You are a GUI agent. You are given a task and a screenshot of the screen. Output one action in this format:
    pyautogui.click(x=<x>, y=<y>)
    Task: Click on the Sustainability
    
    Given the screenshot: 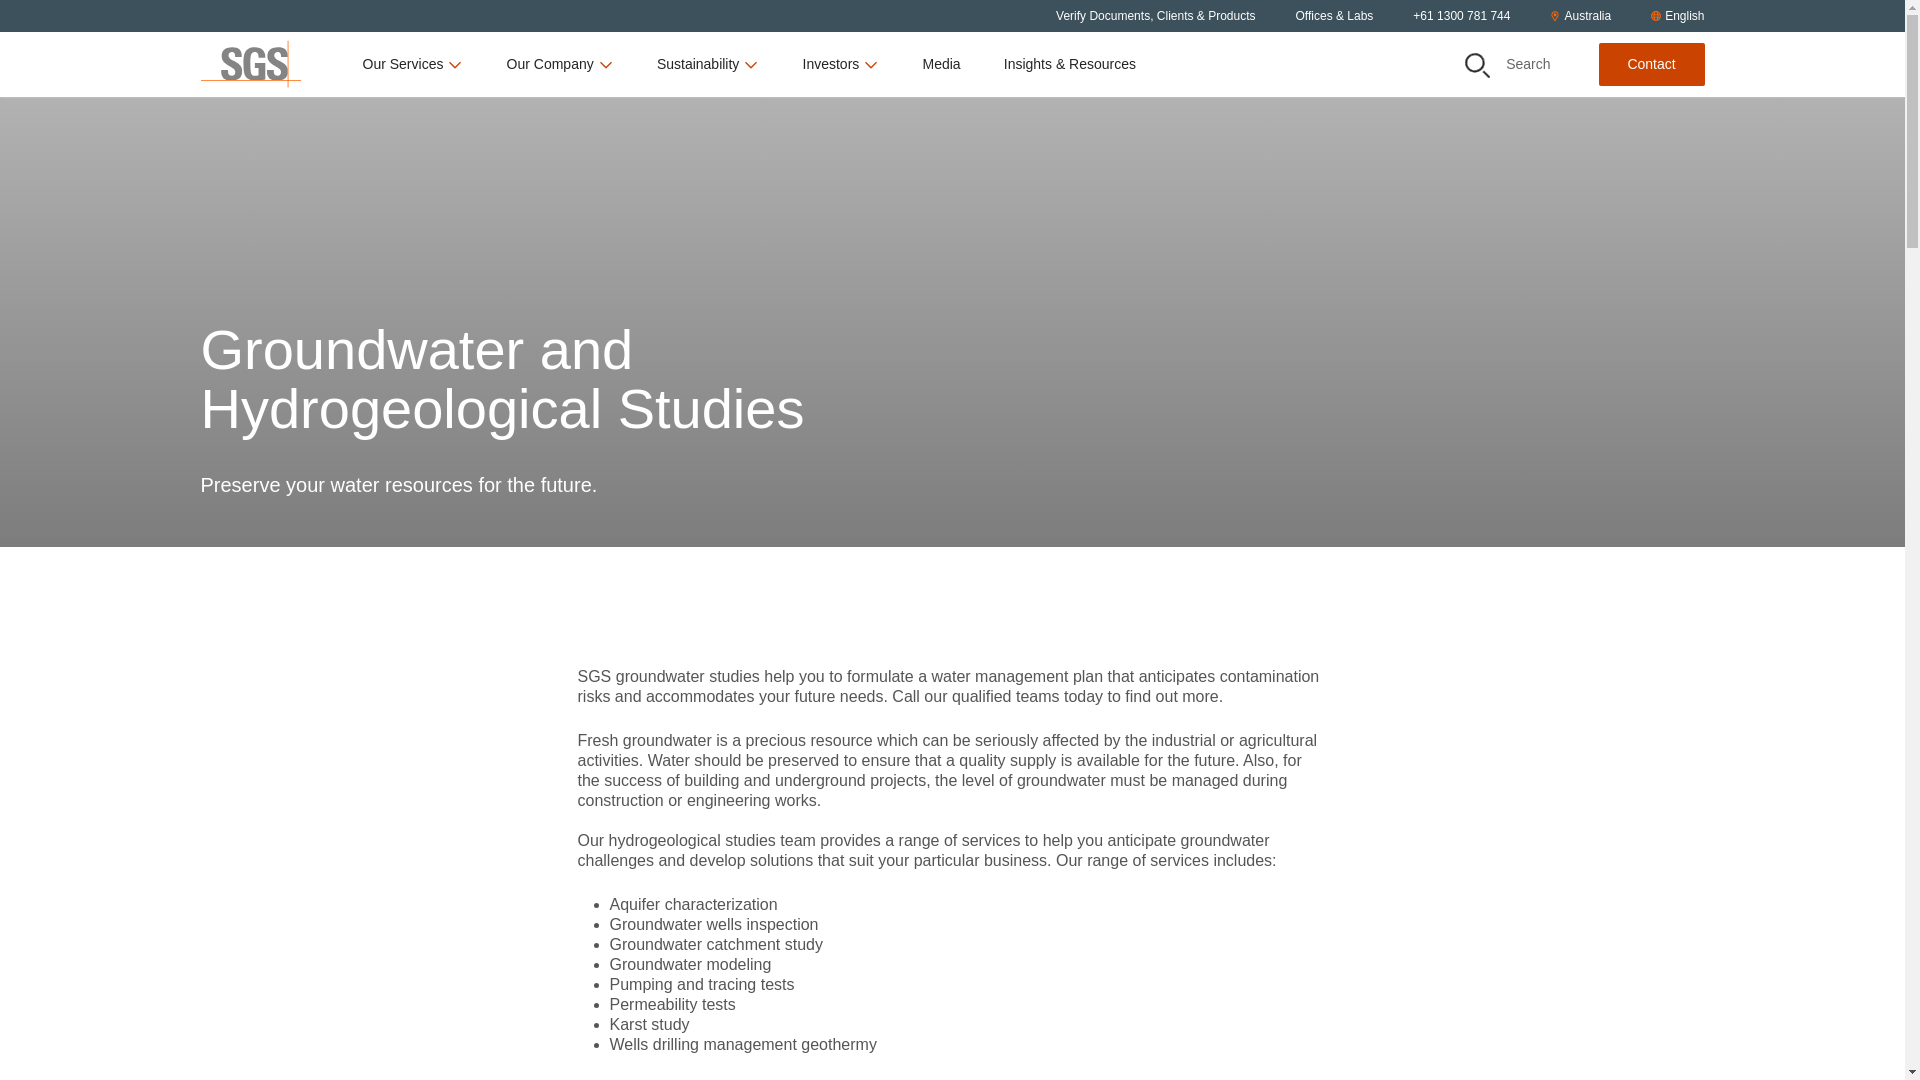 What is the action you would take?
    pyautogui.click(x=708, y=64)
    